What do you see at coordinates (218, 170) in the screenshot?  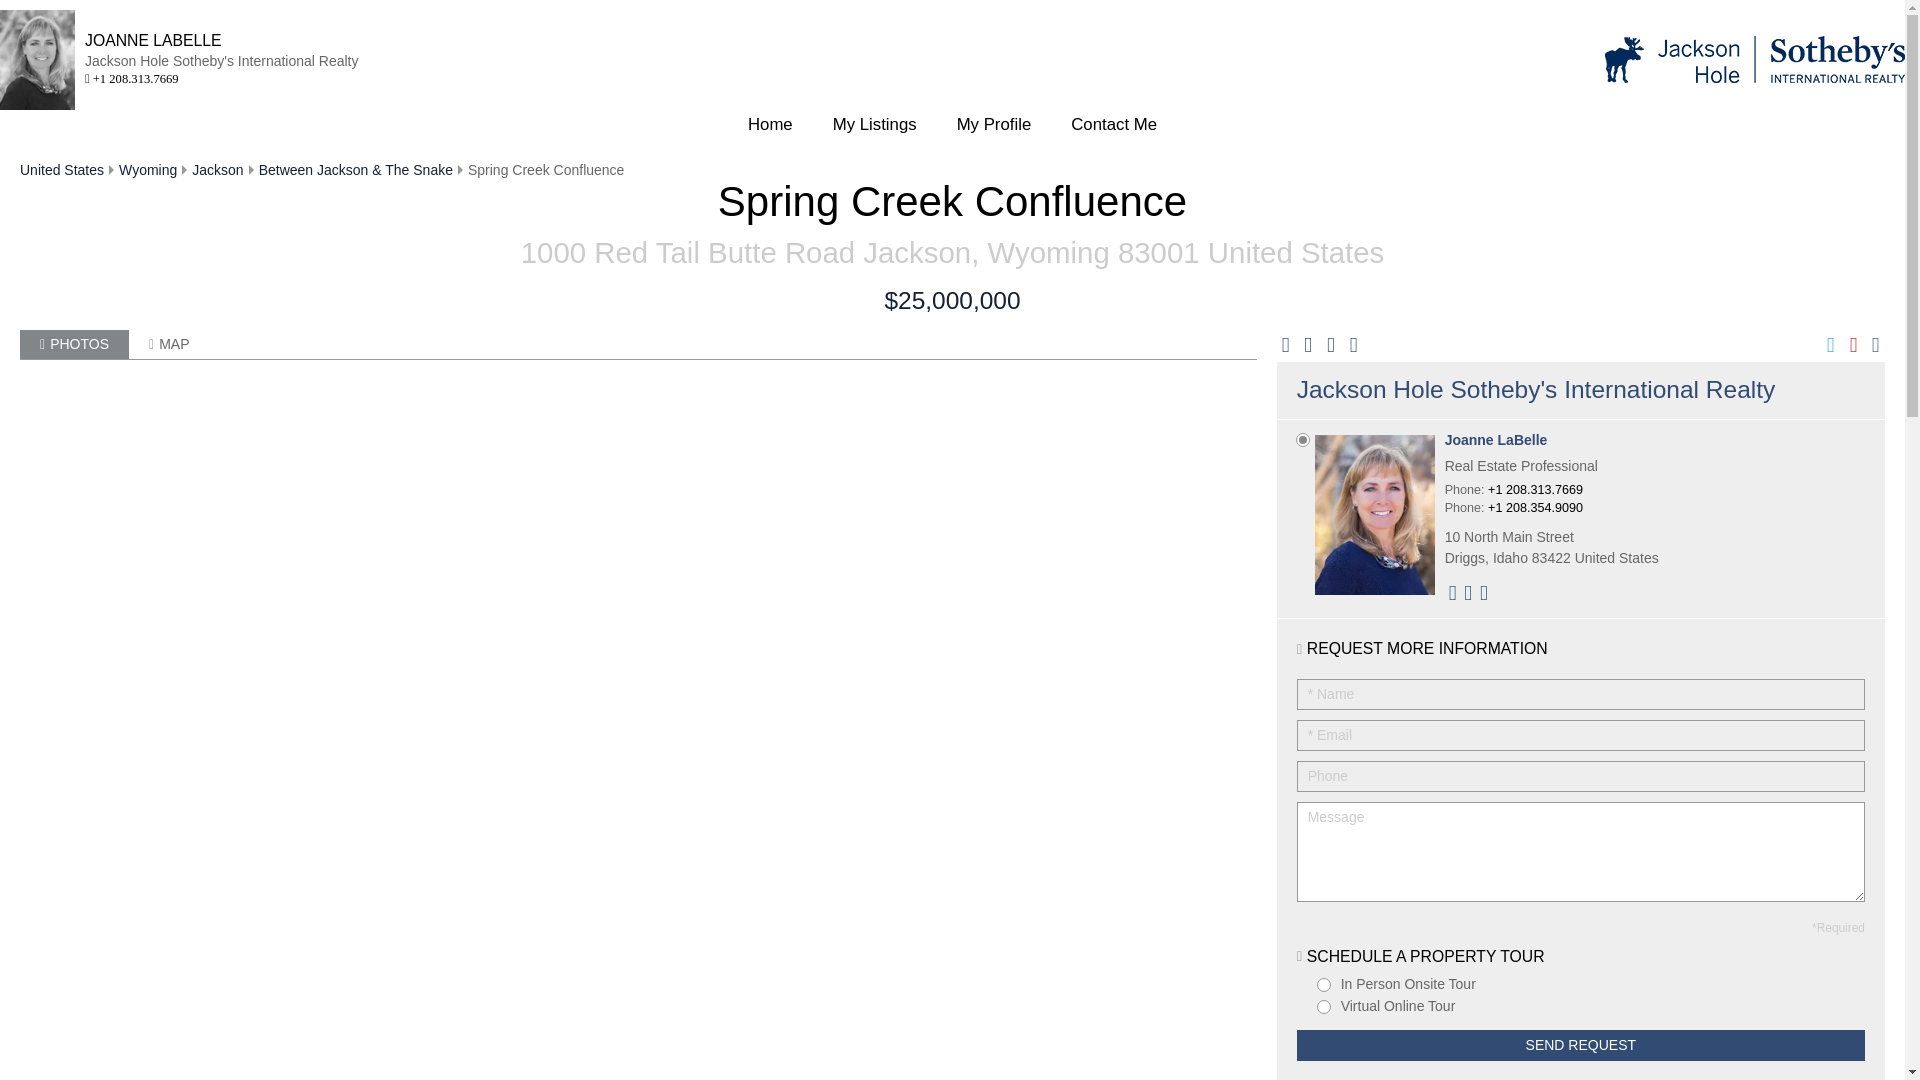 I see `Jackson` at bounding box center [218, 170].